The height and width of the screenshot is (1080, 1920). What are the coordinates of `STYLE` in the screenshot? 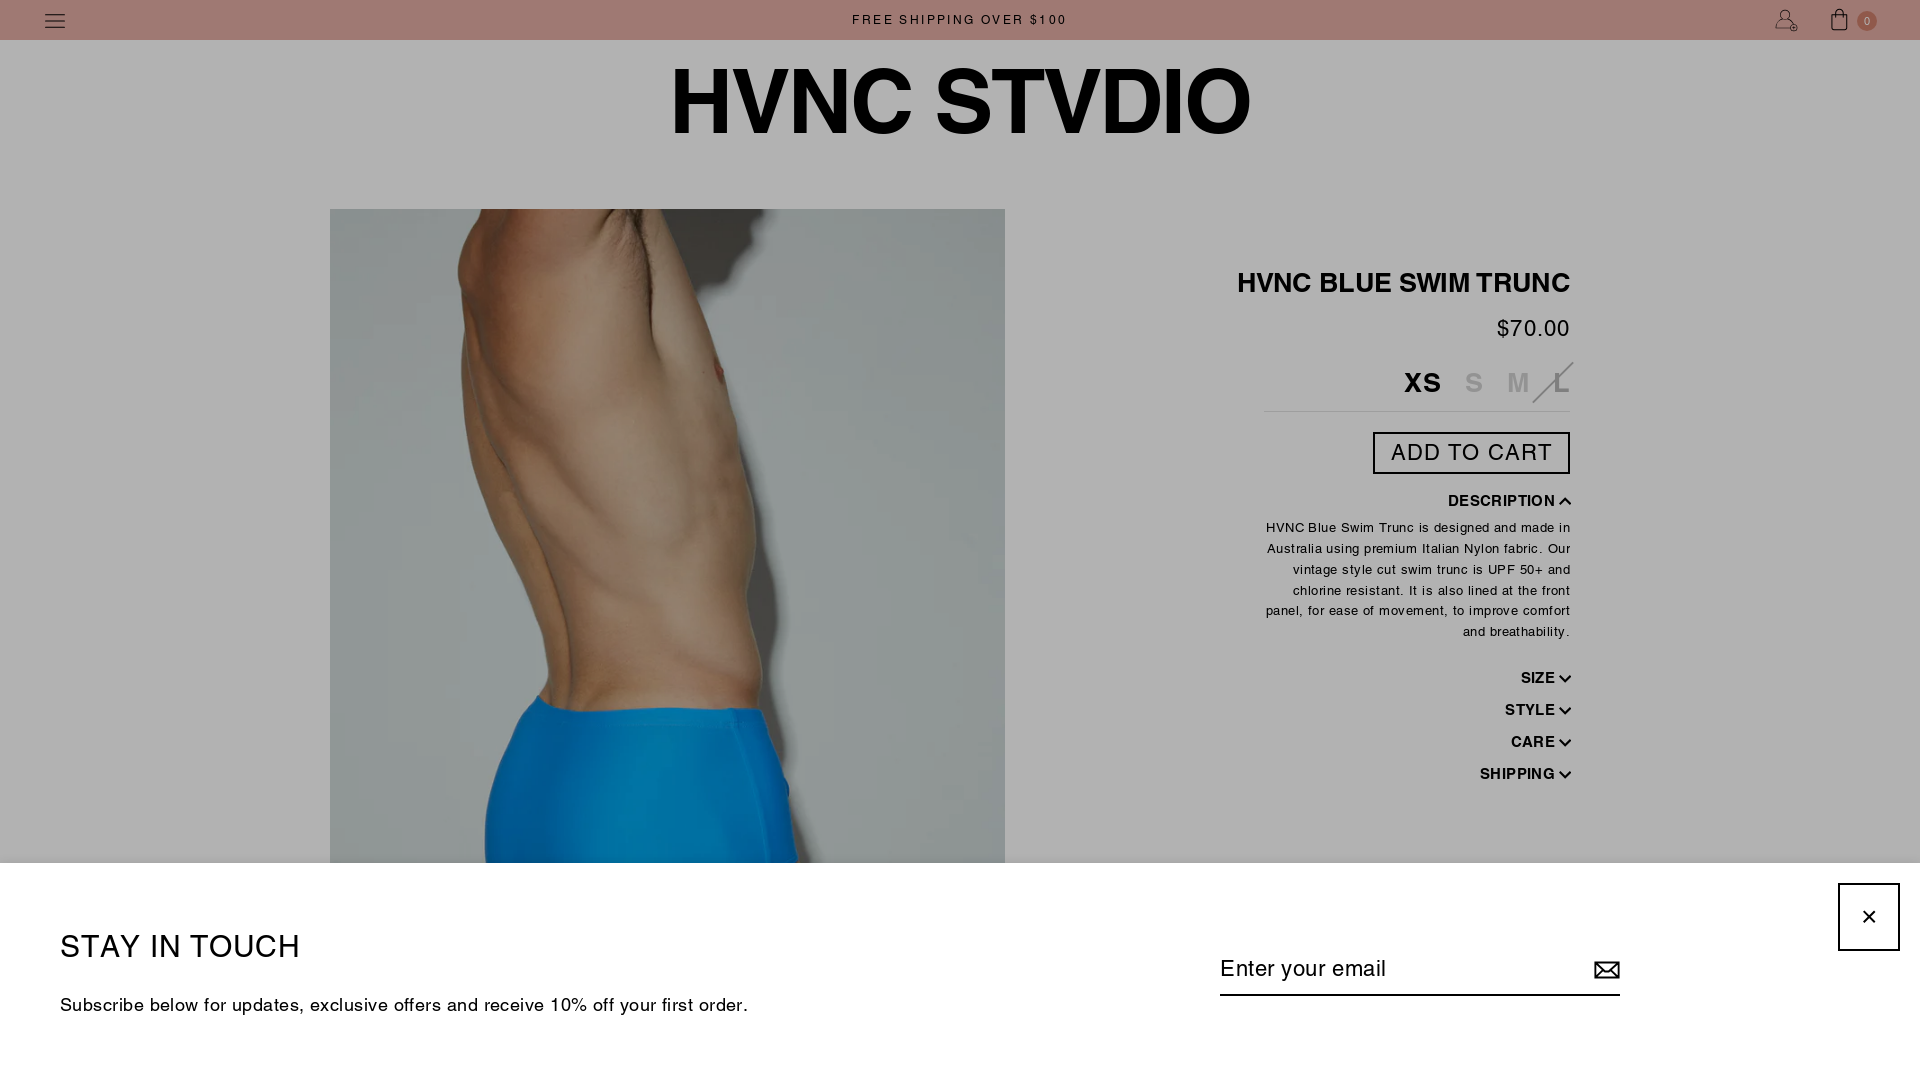 It's located at (1412, 710).